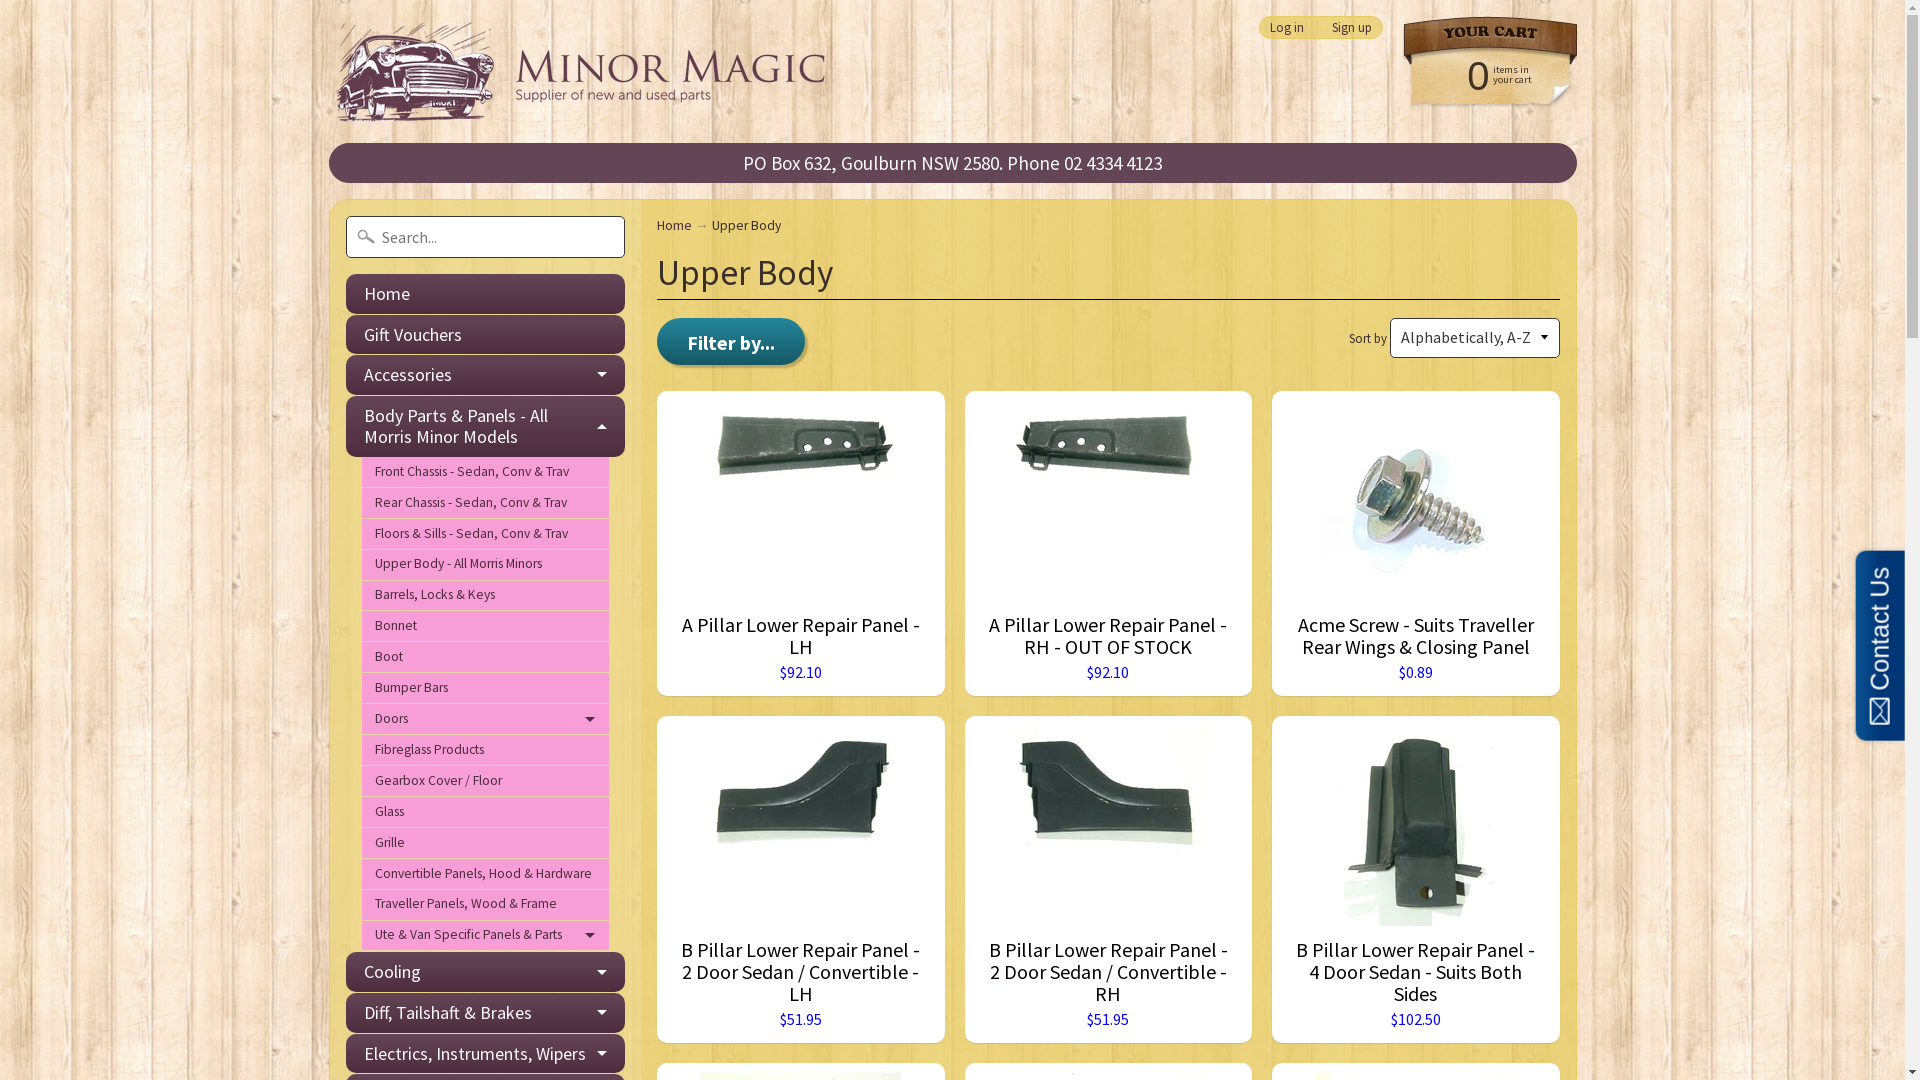  What do you see at coordinates (588, 72) in the screenshot?
I see `Minor Magic` at bounding box center [588, 72].